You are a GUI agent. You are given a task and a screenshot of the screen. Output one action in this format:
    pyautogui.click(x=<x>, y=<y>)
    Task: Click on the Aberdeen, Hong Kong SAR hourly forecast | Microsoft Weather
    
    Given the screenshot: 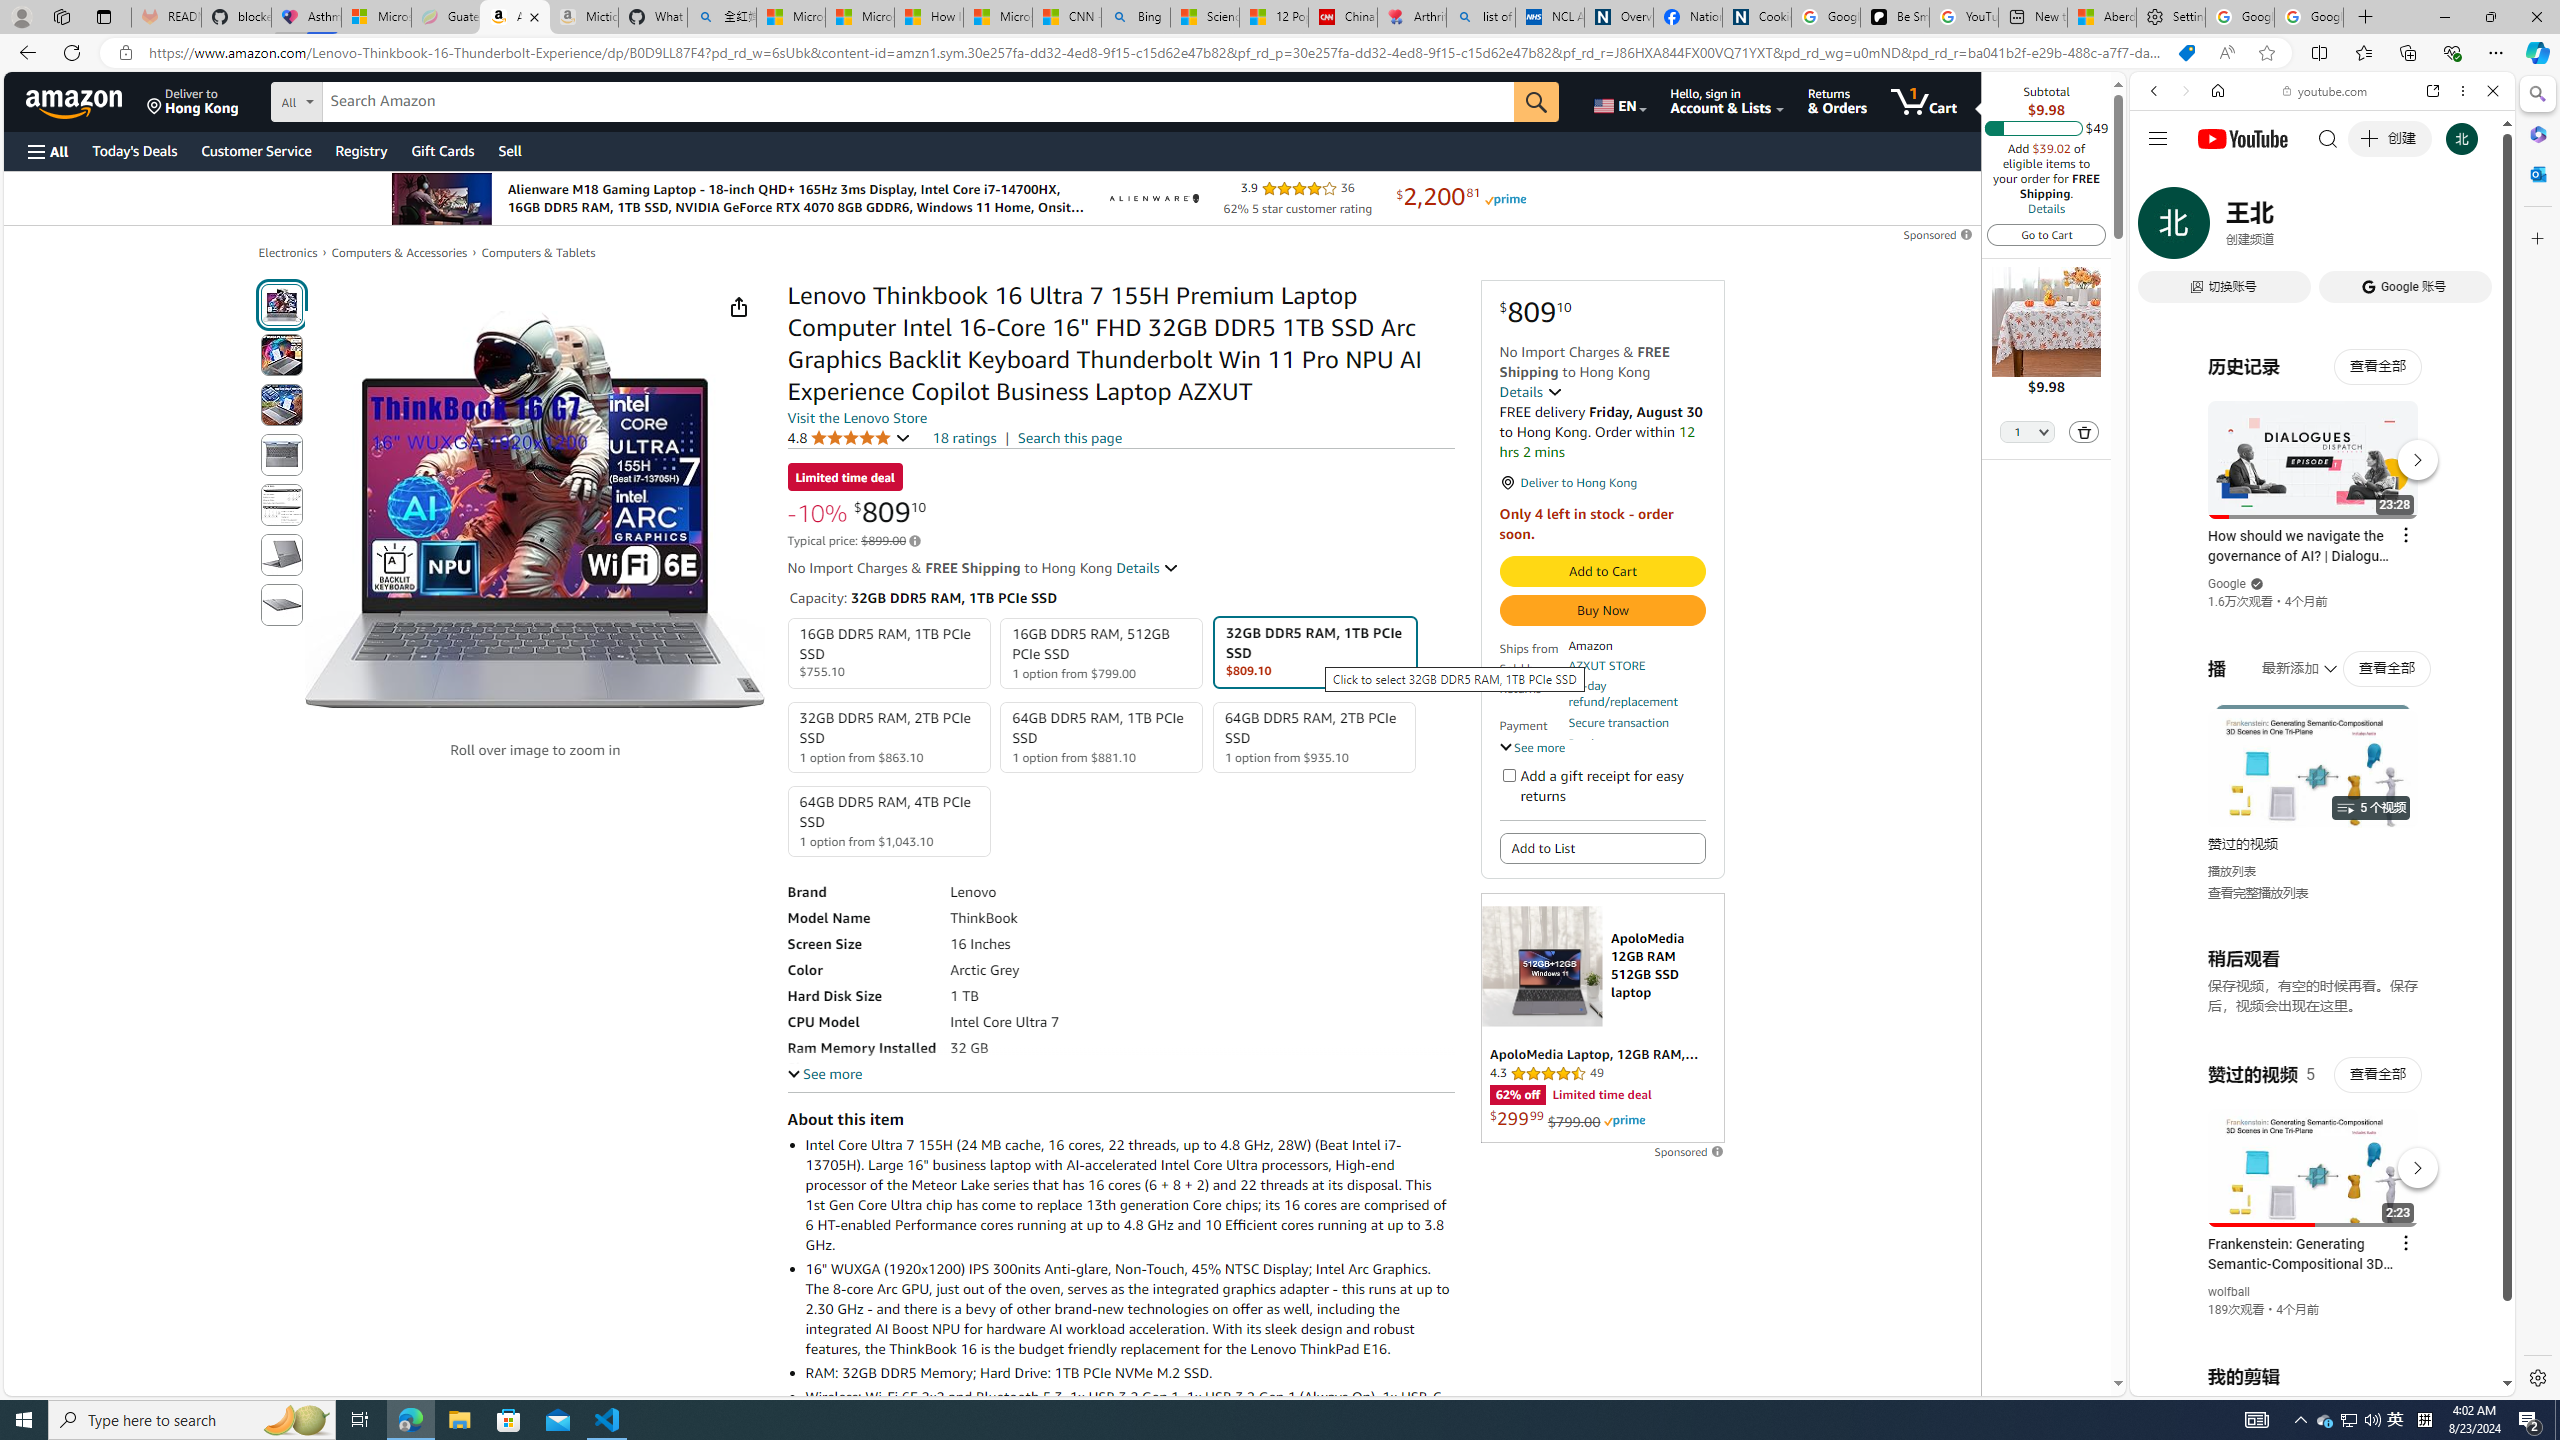 What is the action you would take?
    pyautogui.click(x=2102, y=17)
    